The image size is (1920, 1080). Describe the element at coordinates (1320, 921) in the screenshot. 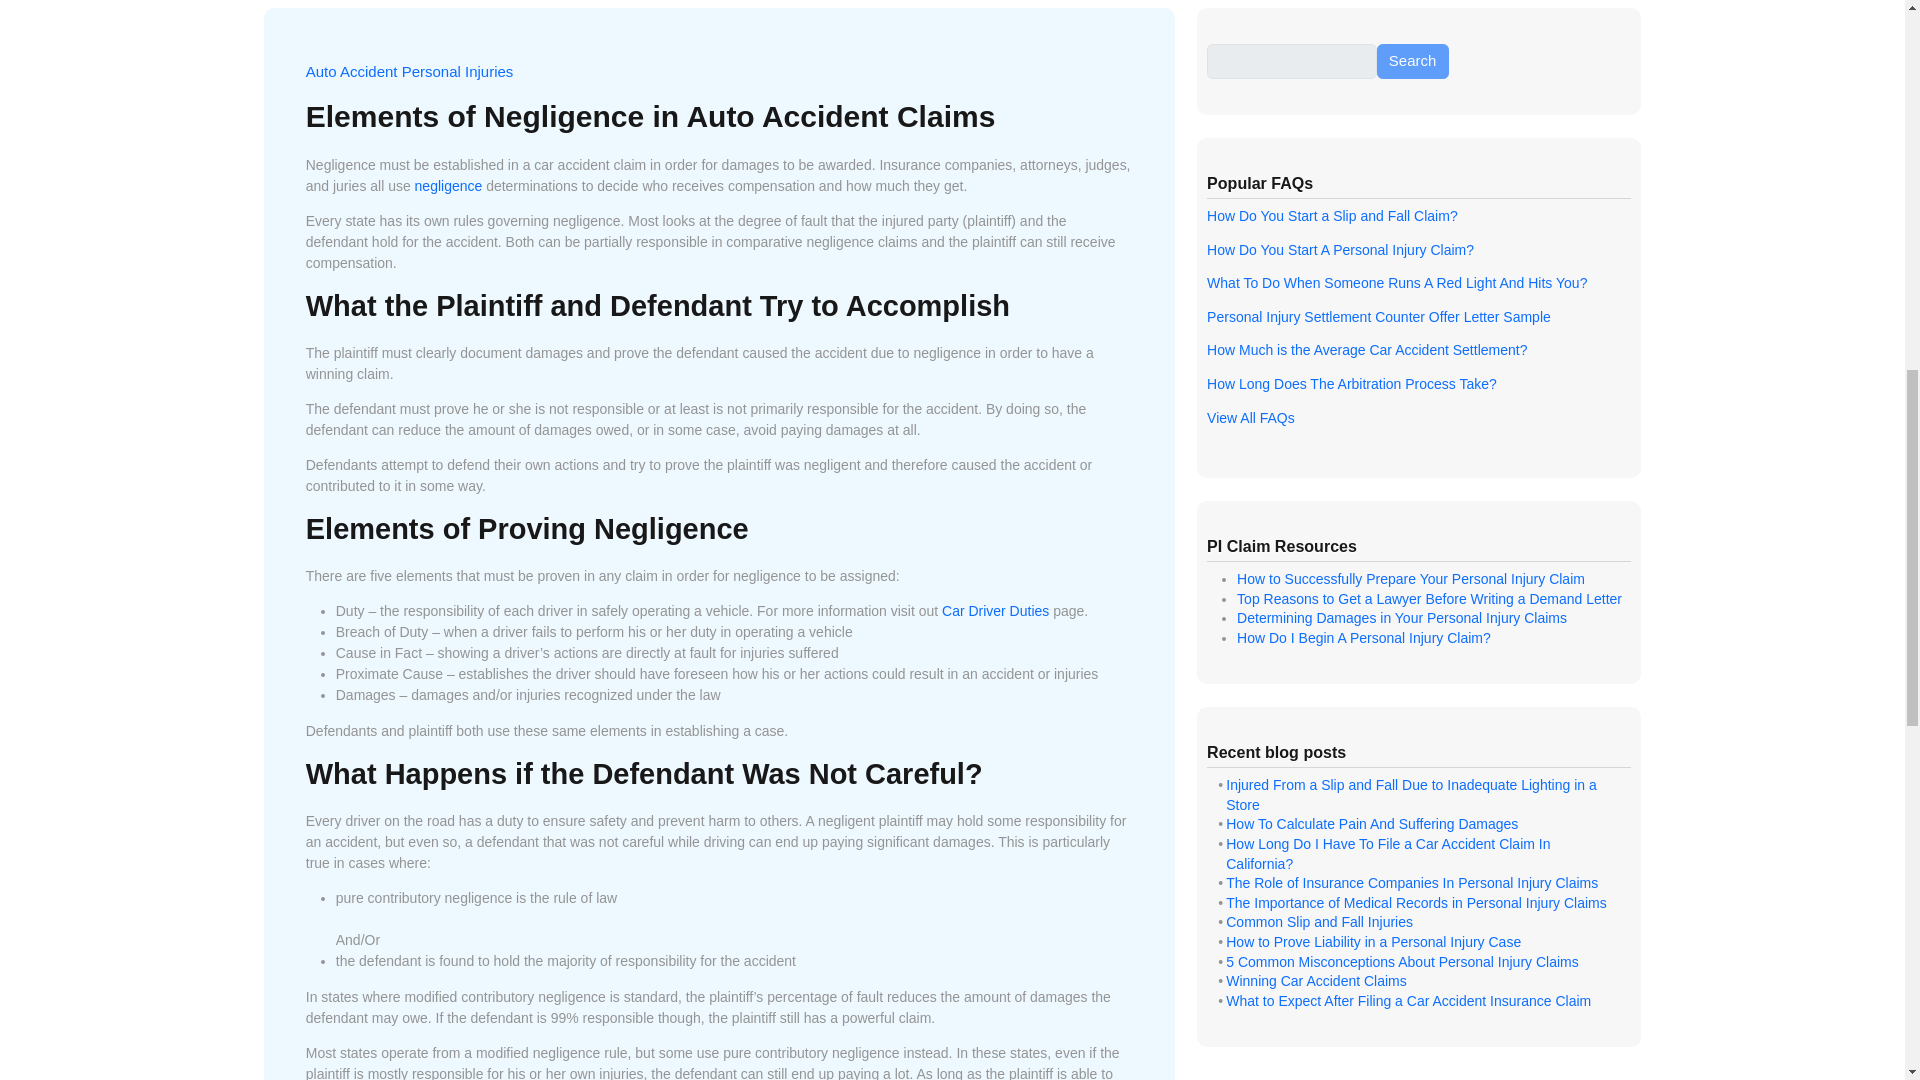

I see `Common Slip and Fall Injuries` at that location.